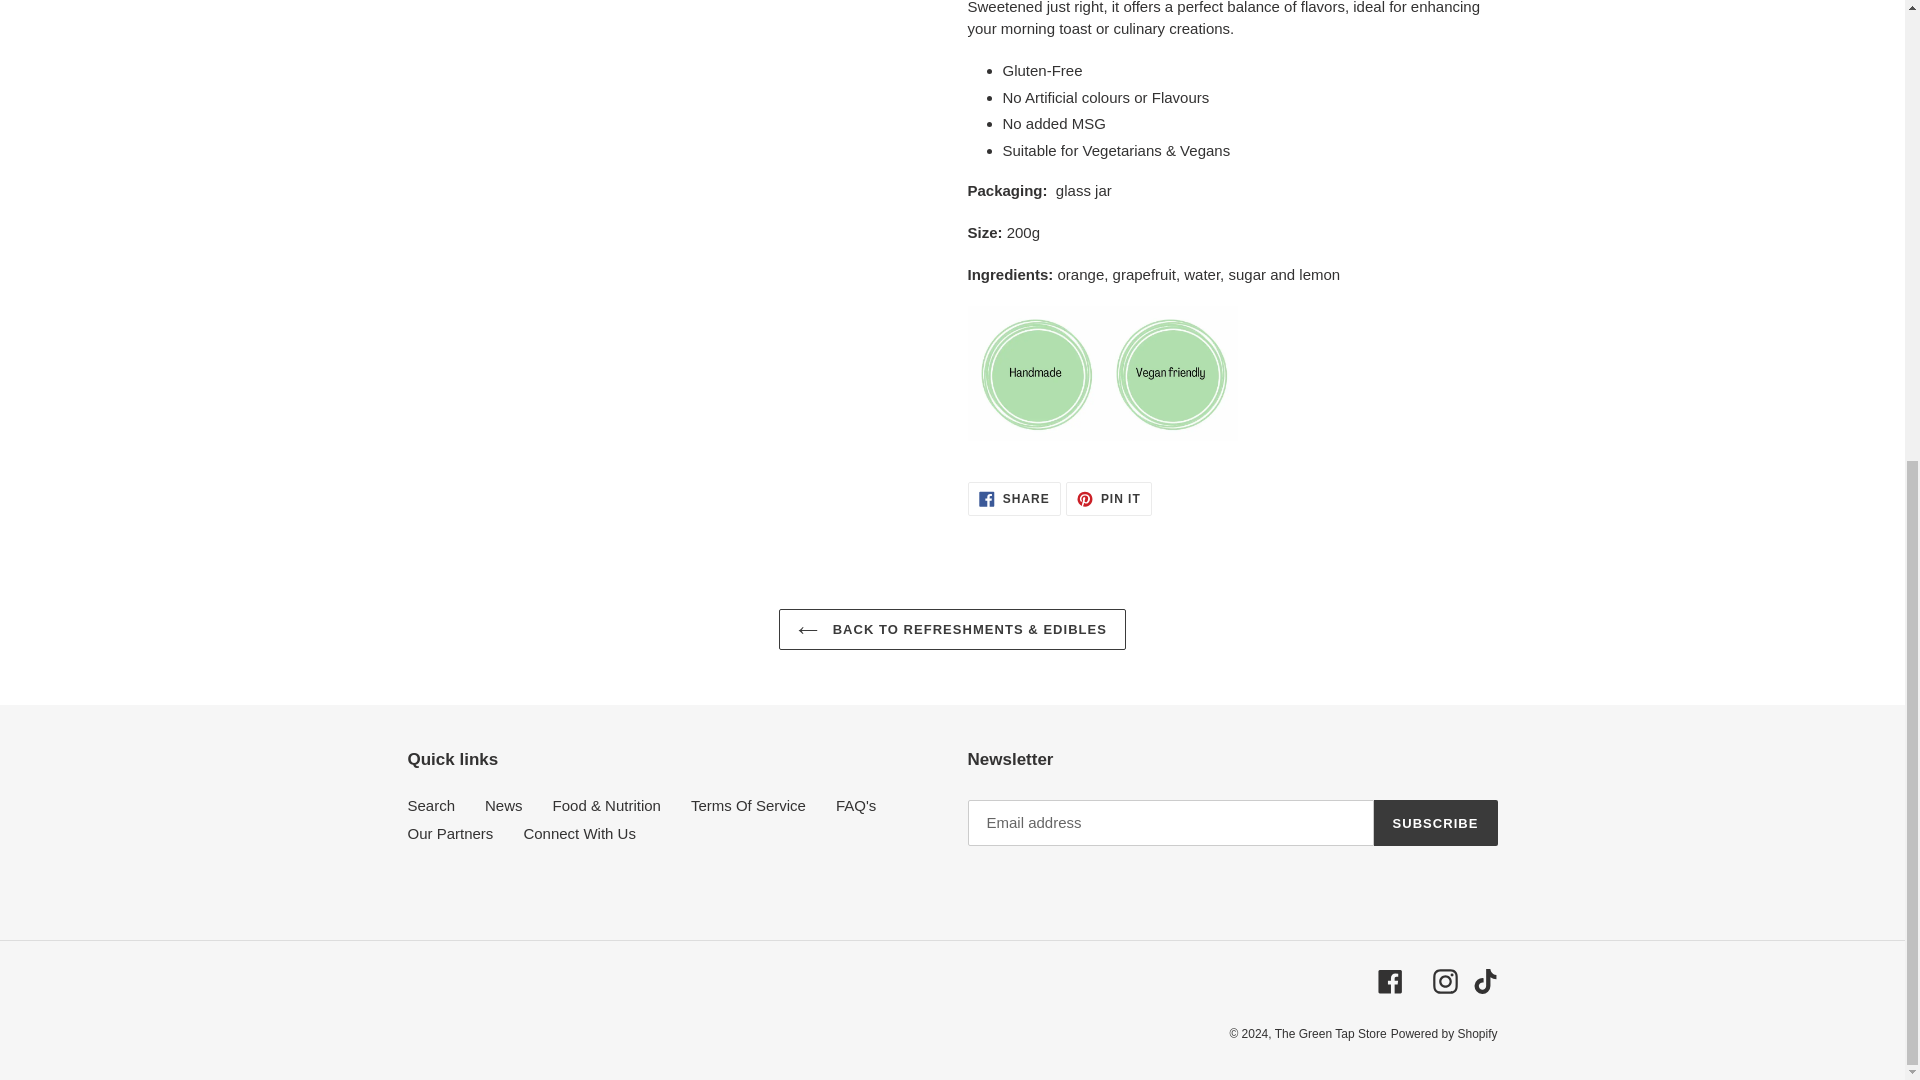  Describe the element at coordinates (1108, 498) in the screenshot. I see `FAQ's` at that location.